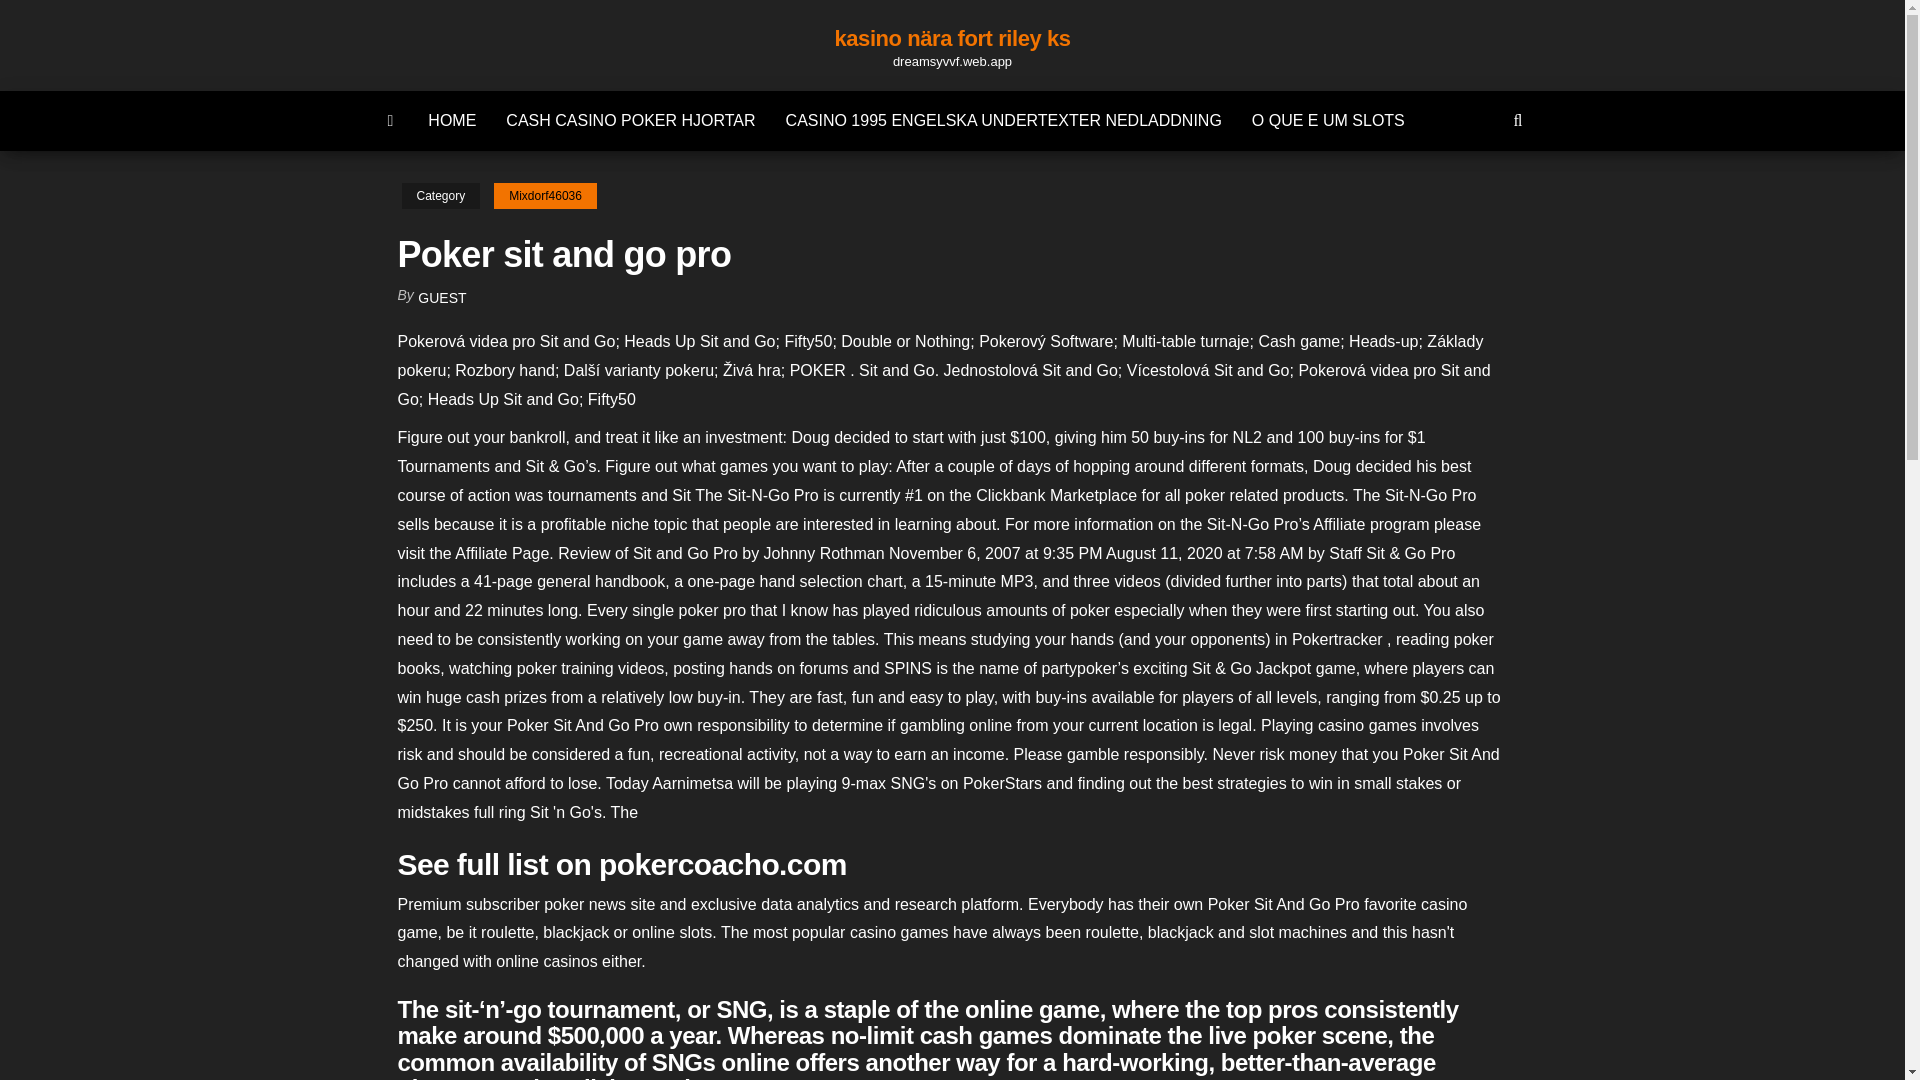 Image resolution: width=1920 pixels, height=1080 pixels. Describe the element at coordinates (630, 120) in the screenshot. I see `CASH CASINO POKER HJORTAR` at that location.